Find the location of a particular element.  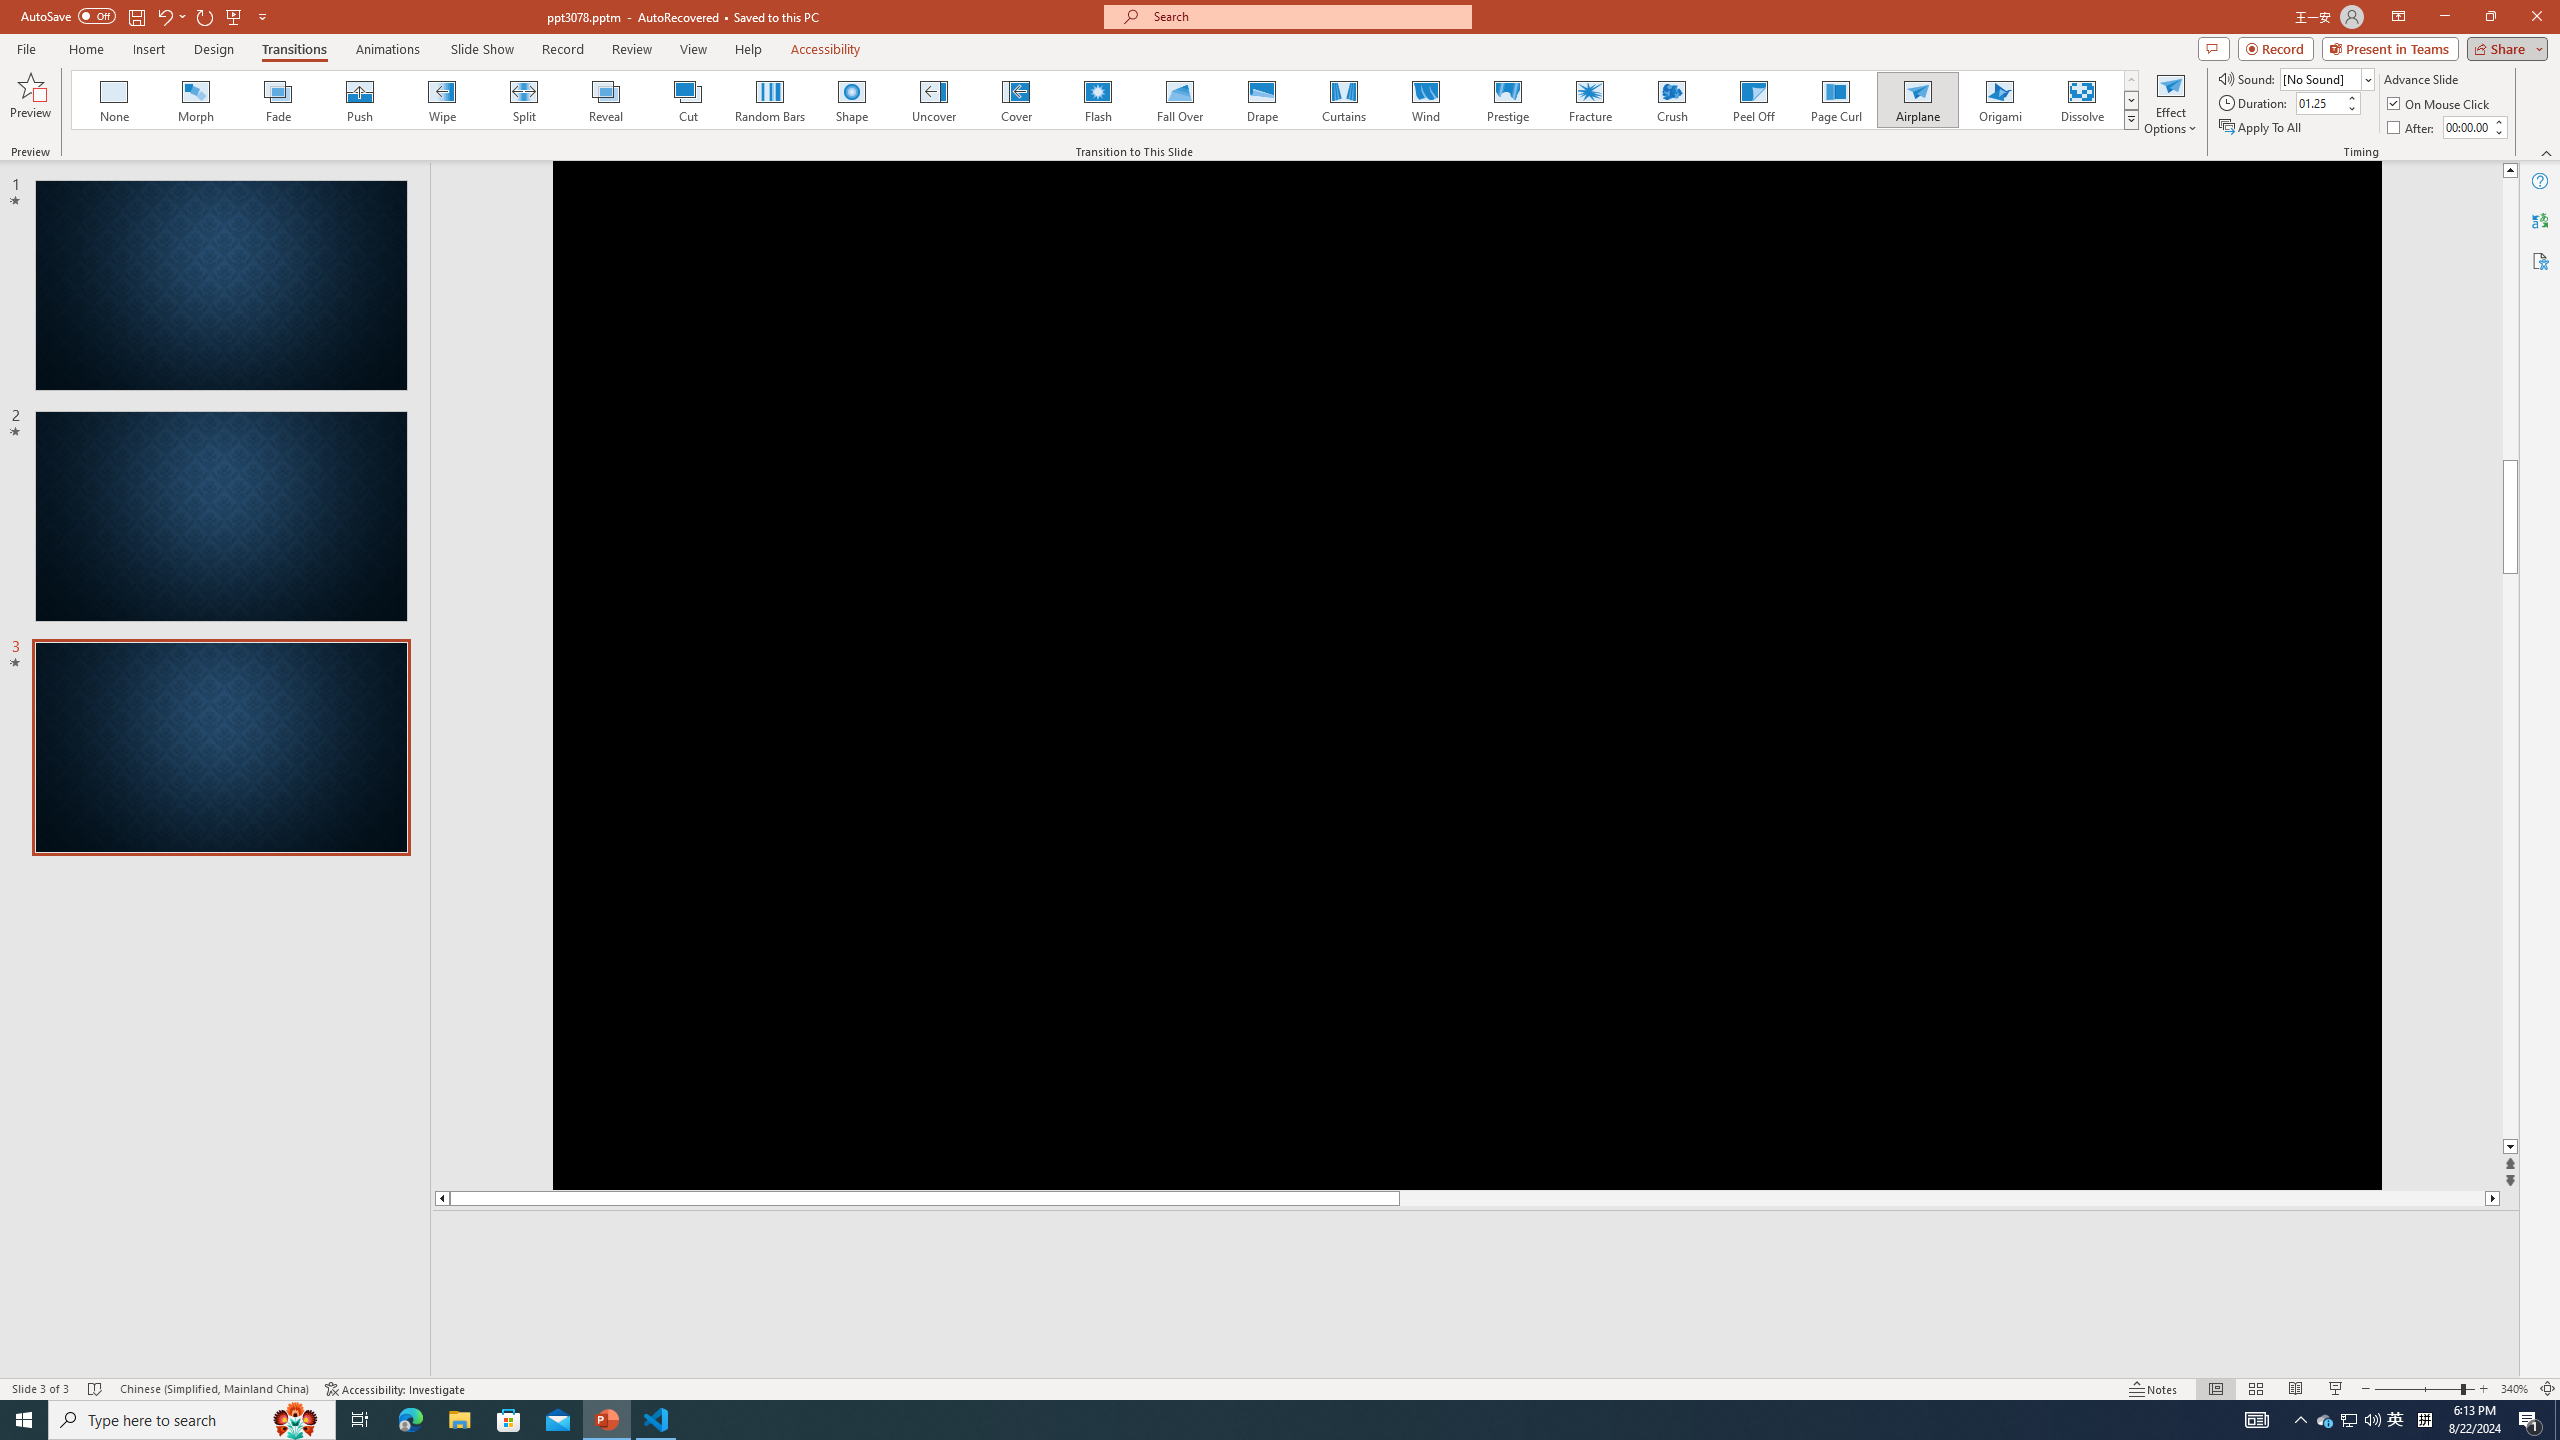

Wind is located at coordinates (1425, 100).